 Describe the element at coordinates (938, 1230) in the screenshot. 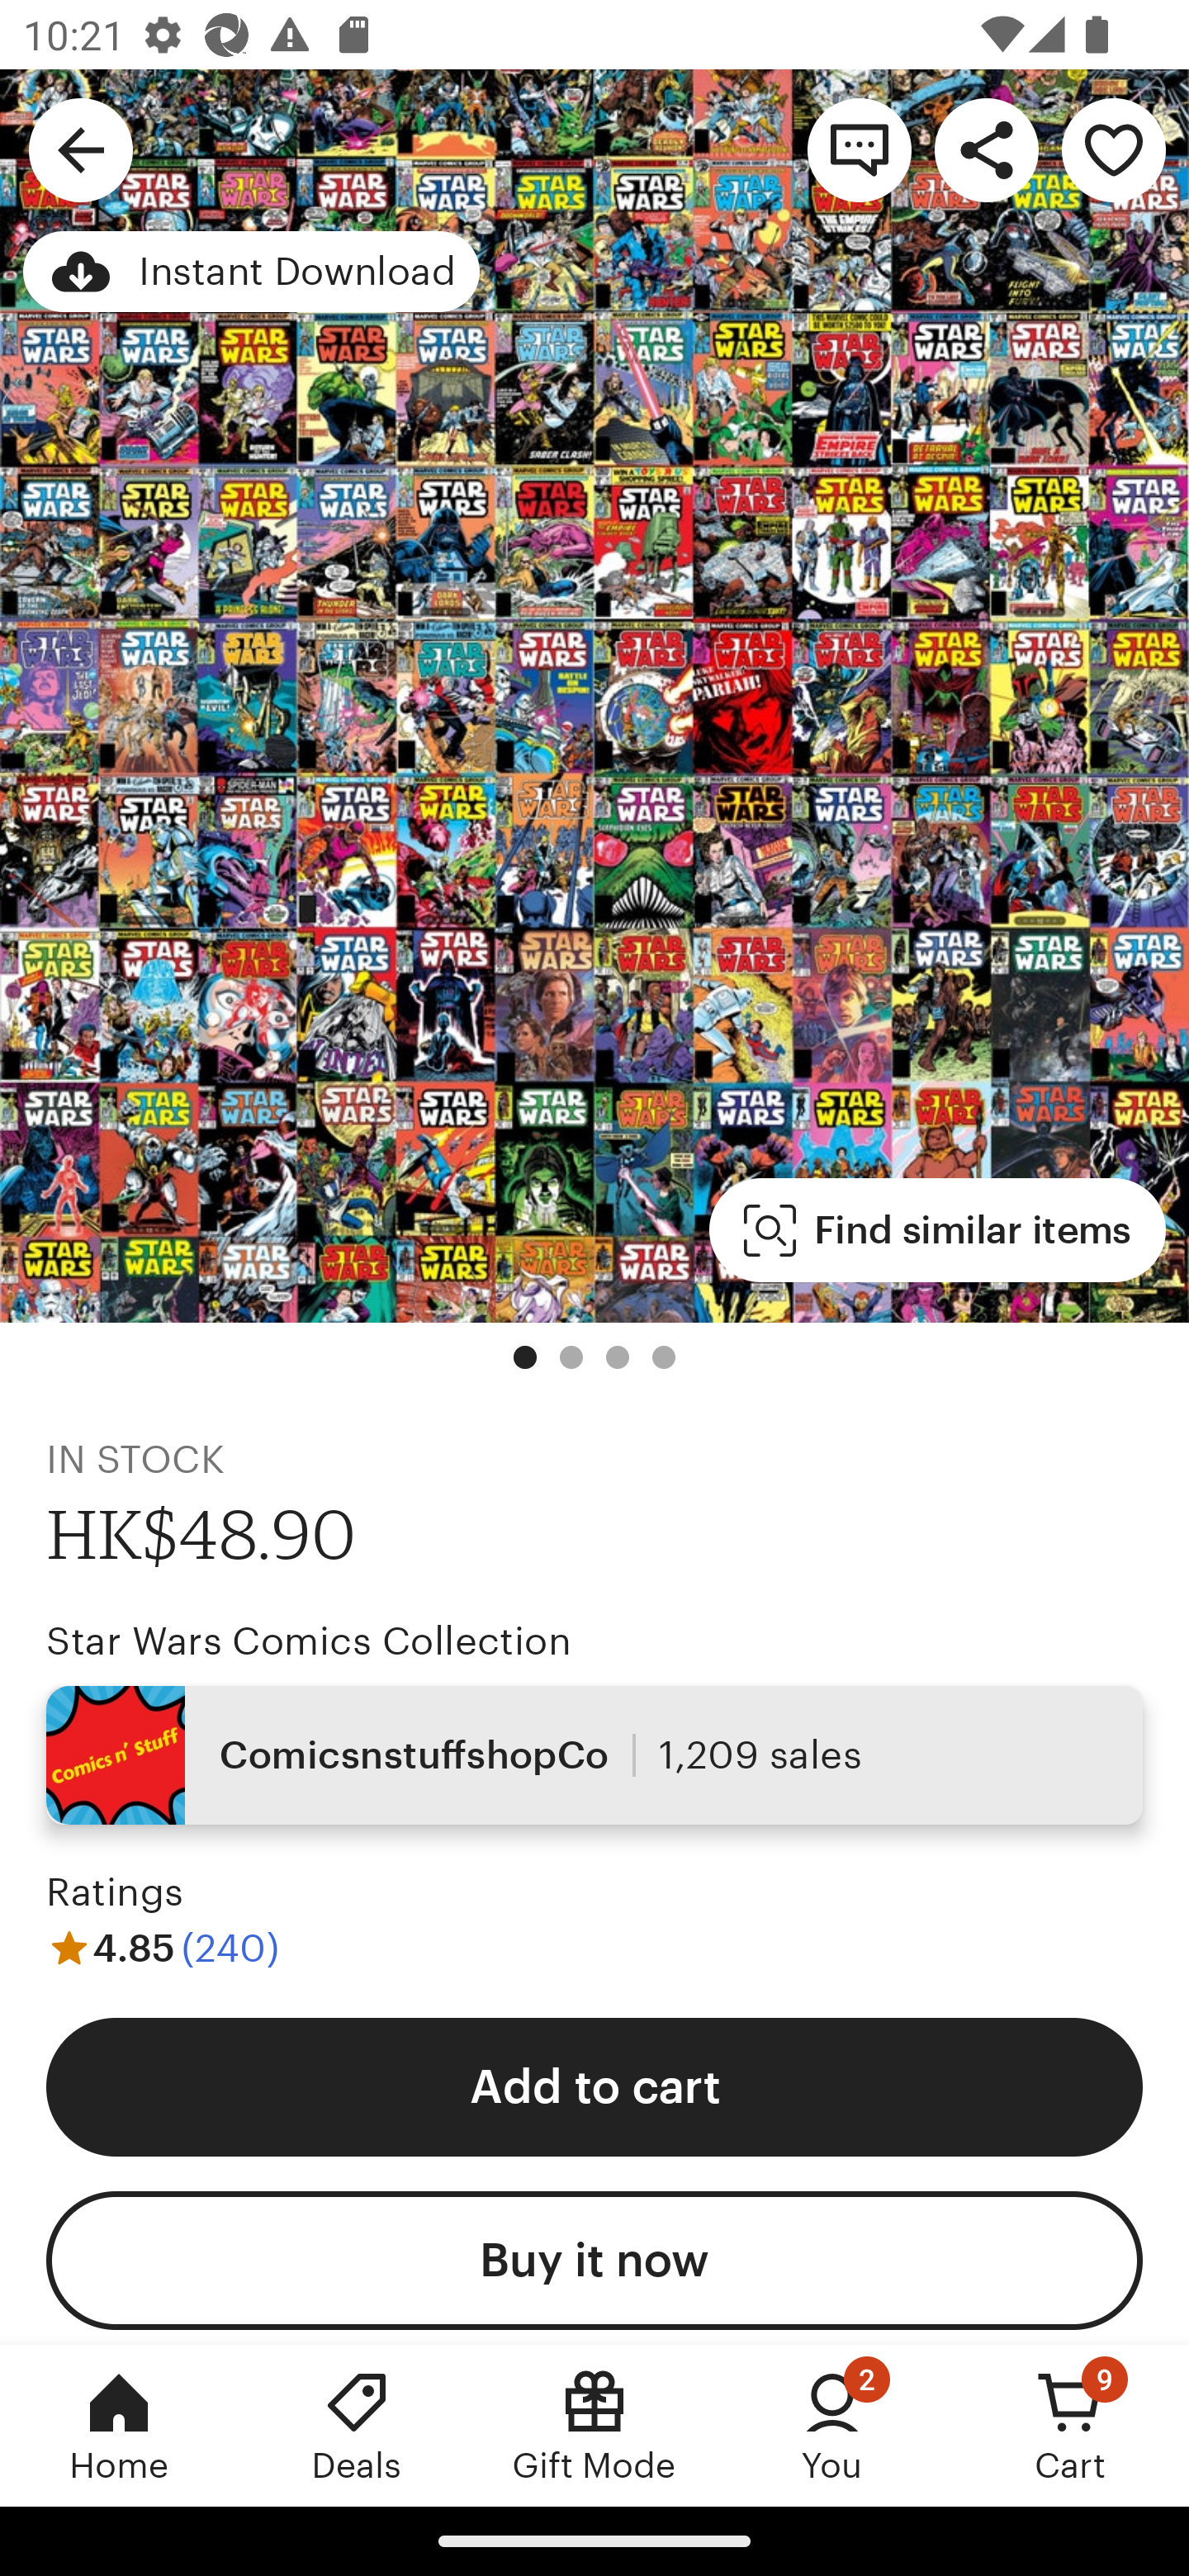

I see `Find similar items` at that location.